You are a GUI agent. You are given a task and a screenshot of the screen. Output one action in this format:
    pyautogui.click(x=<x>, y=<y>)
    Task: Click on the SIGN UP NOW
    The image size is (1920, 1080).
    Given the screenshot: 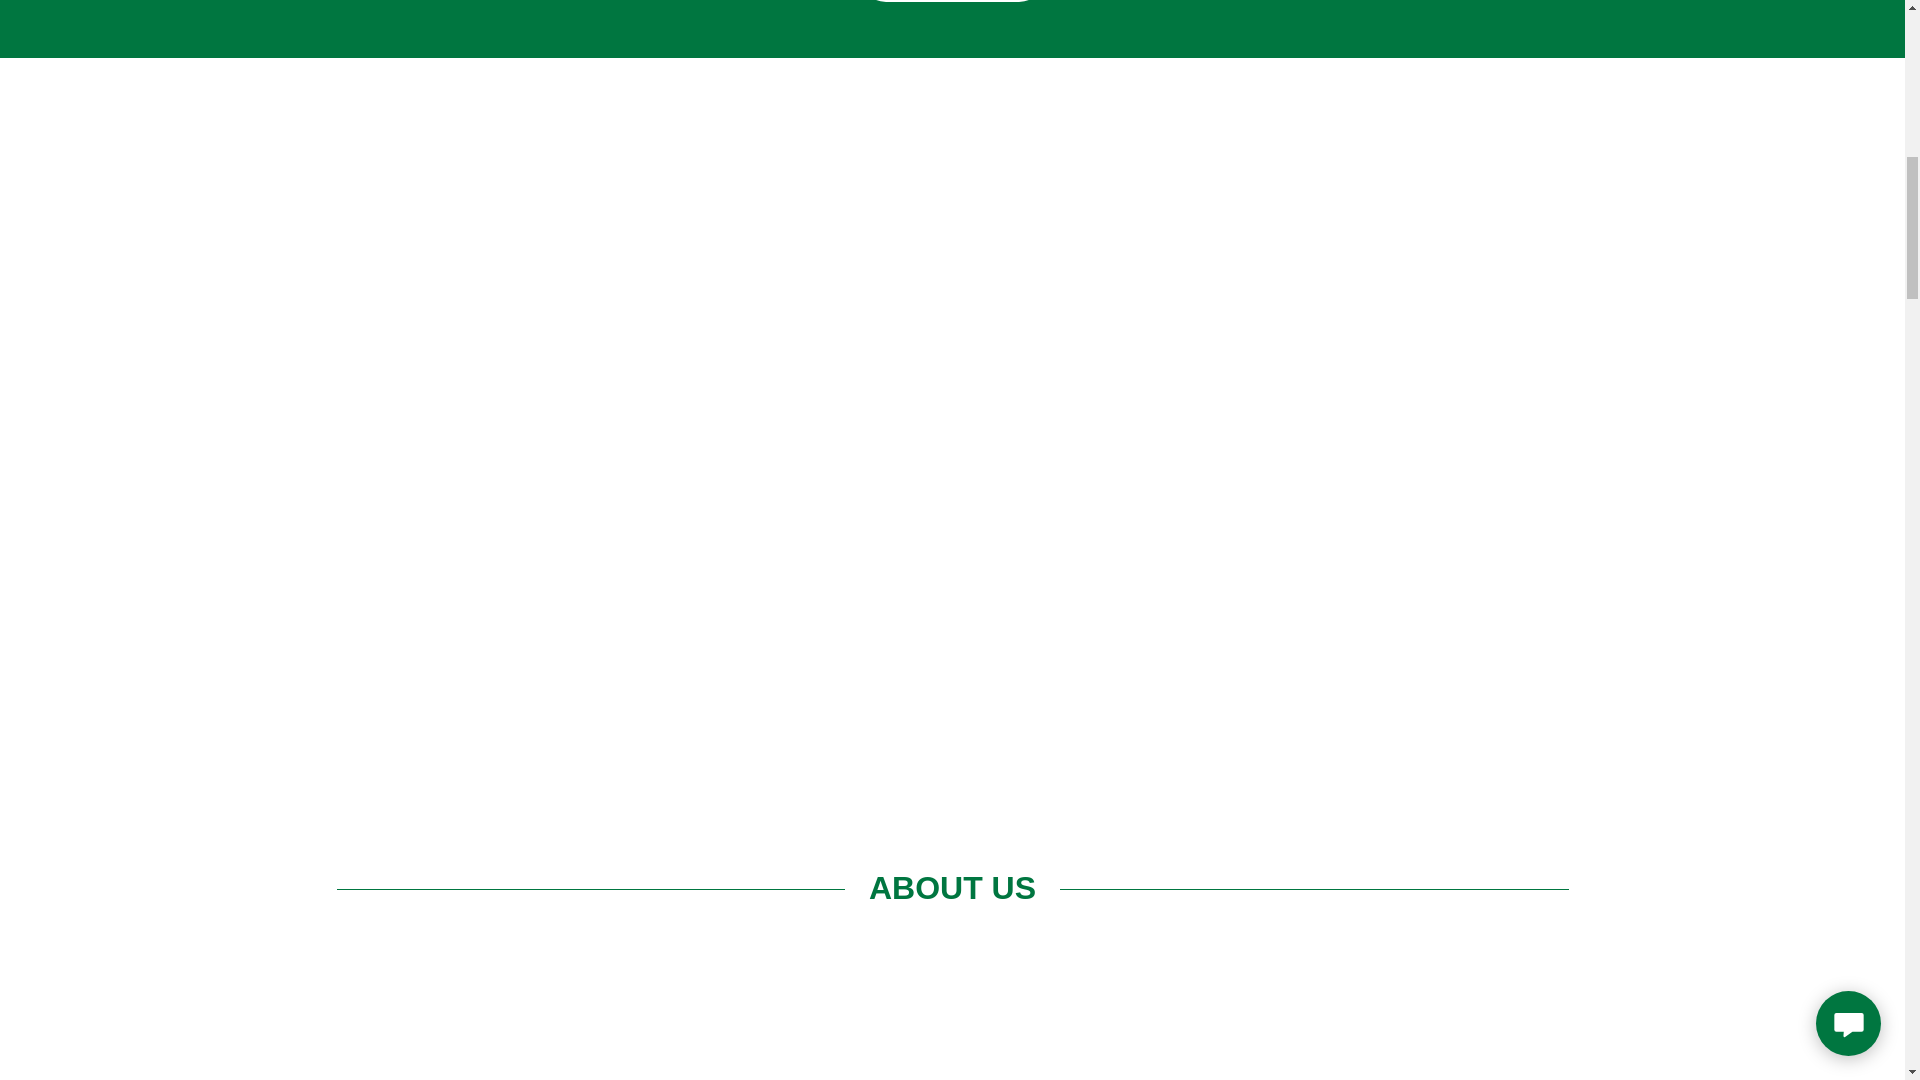 What is the action you would take?
    pyautogui.click(x=952, y=1)
    